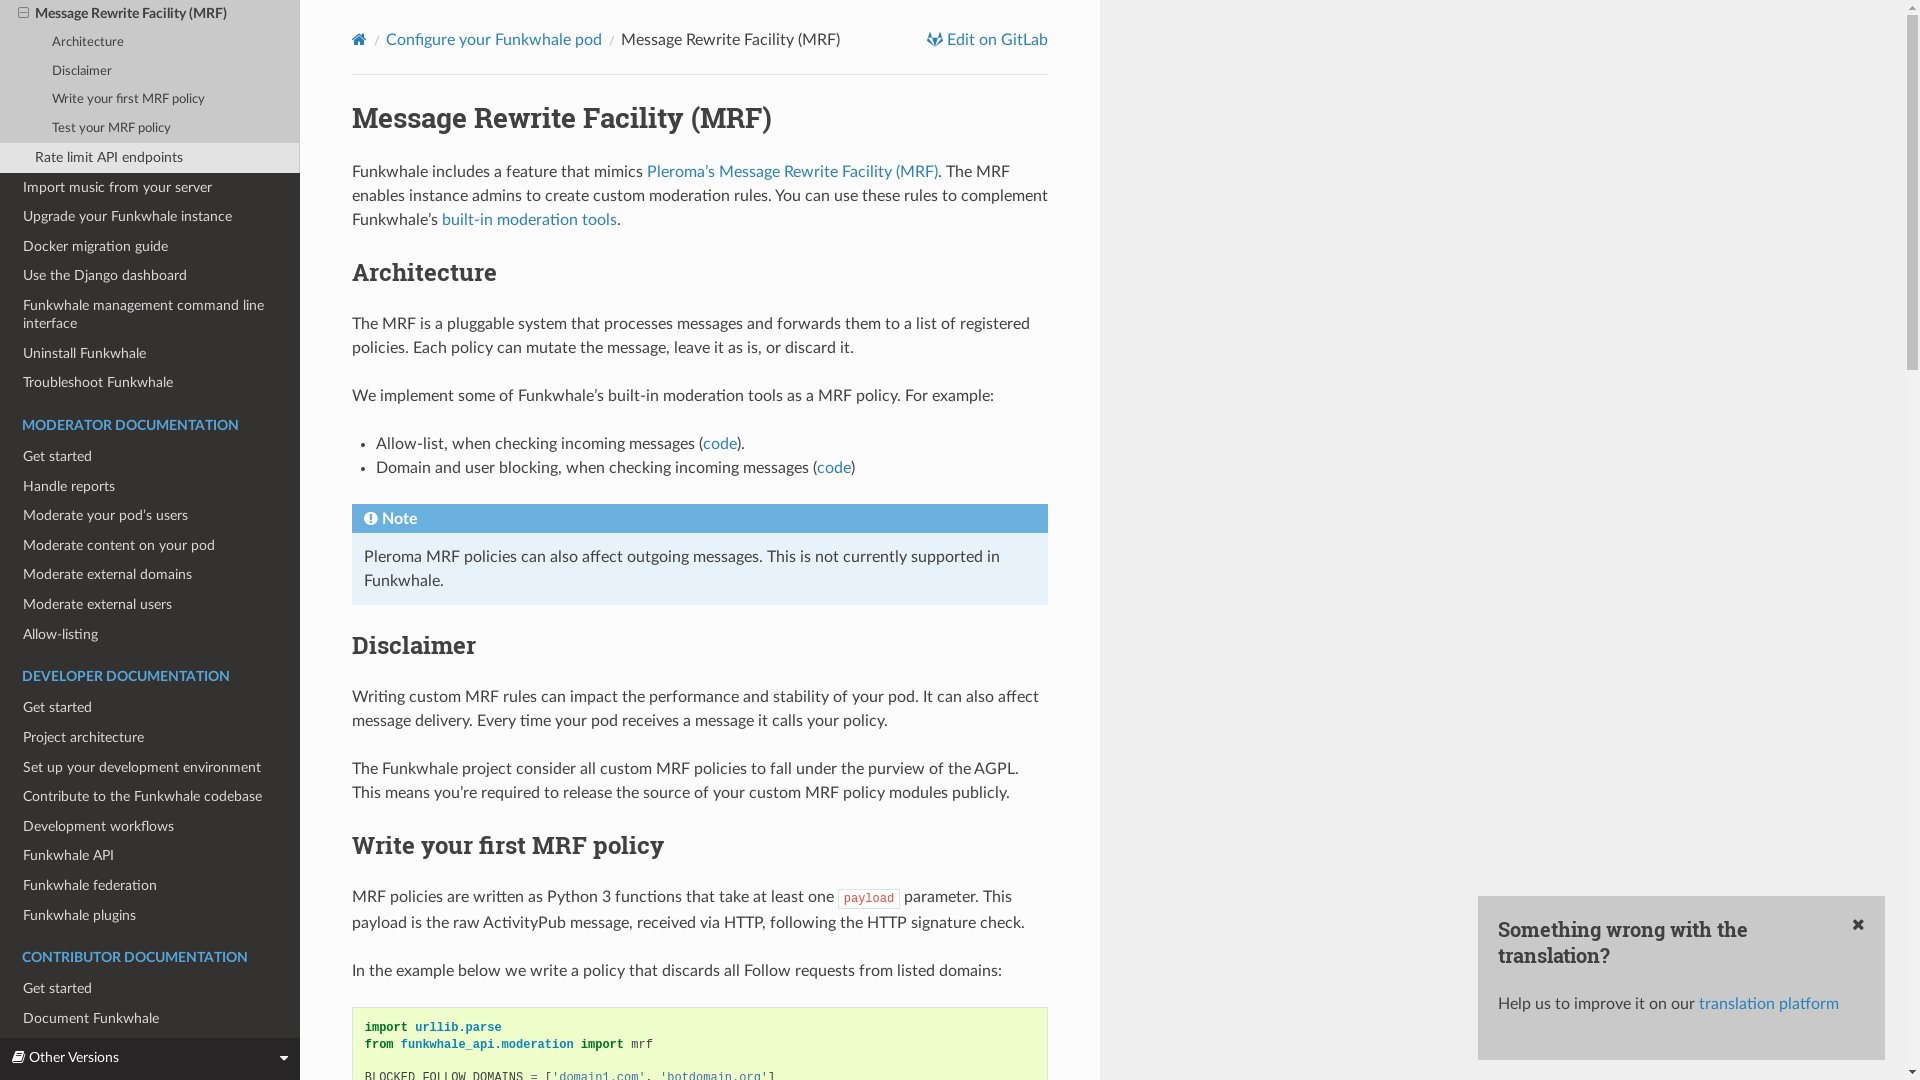  What do you see at coordinates (150, 797) in the screenshot?
I see `Contribute to the Funkwhale codebase` at bounding box center [150, 797].